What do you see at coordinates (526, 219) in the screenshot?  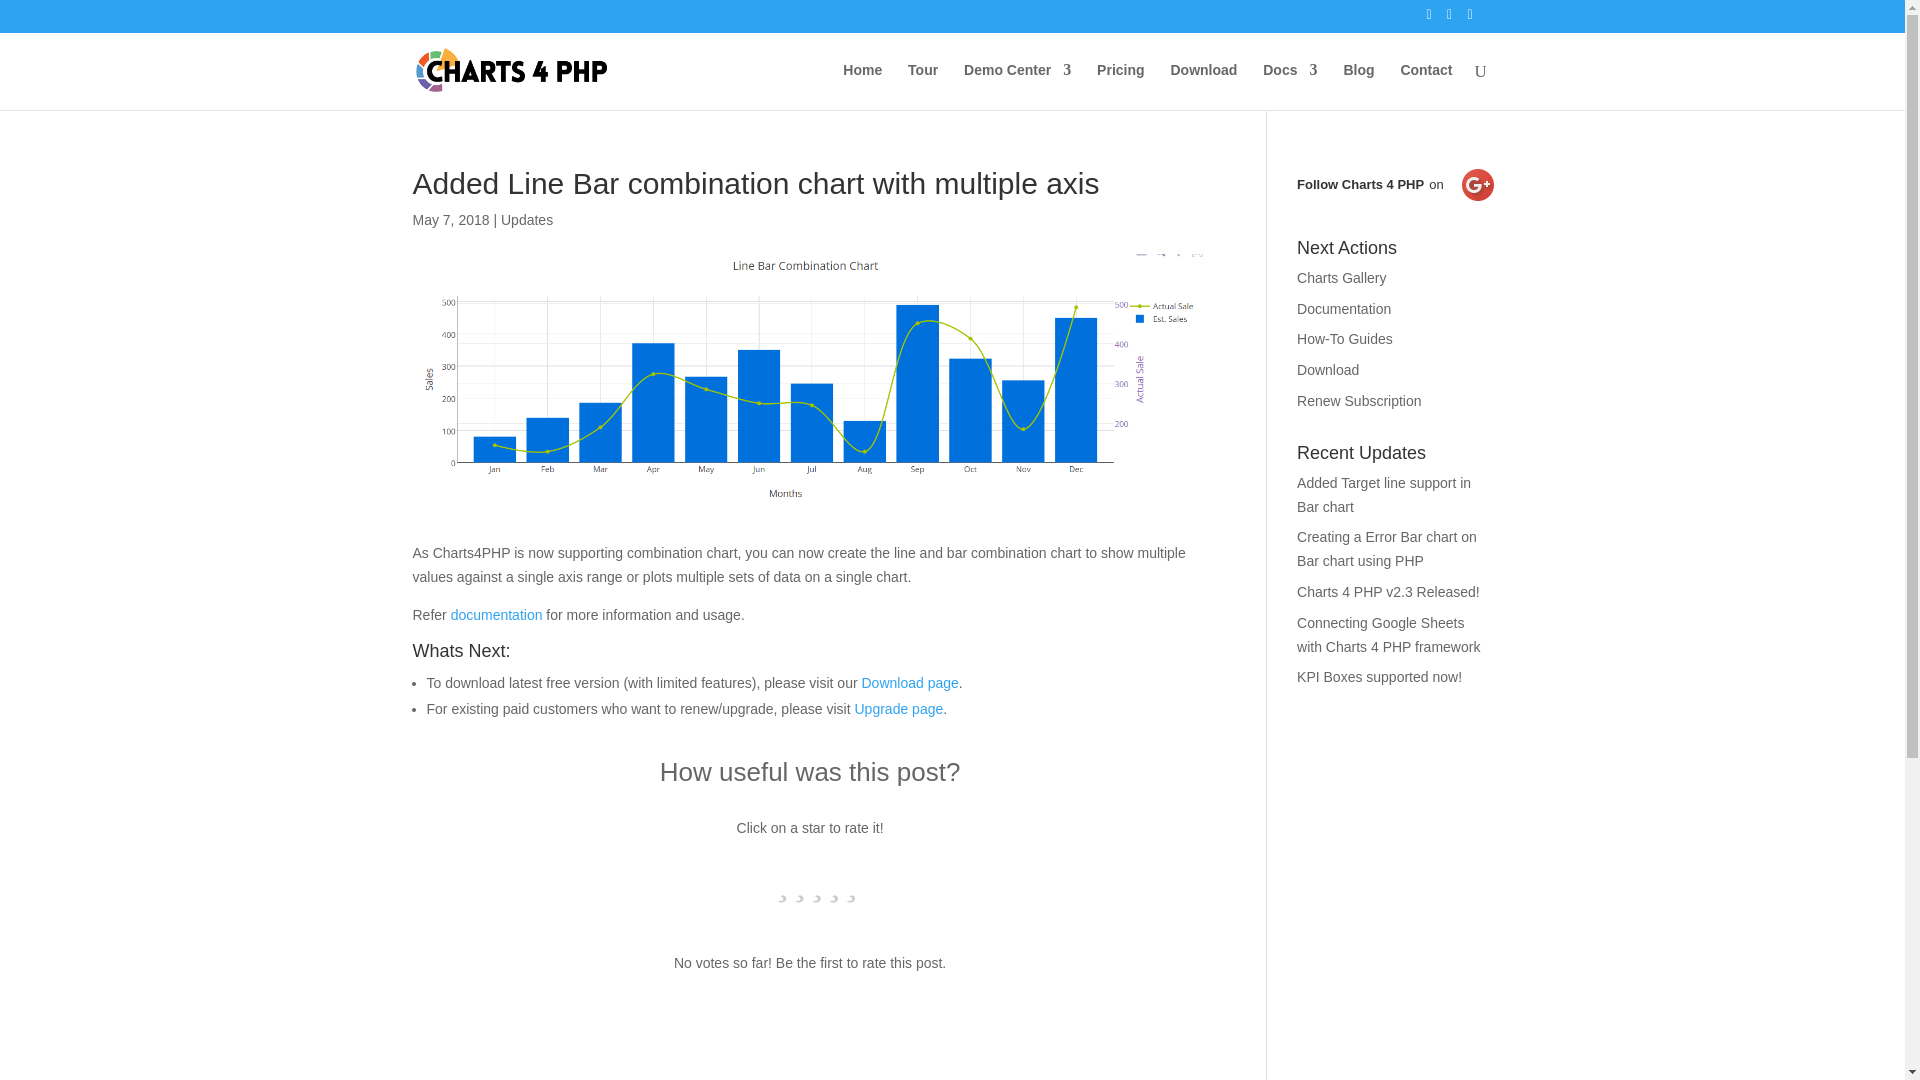 I see `Updates` at bounding box center [526, 219].